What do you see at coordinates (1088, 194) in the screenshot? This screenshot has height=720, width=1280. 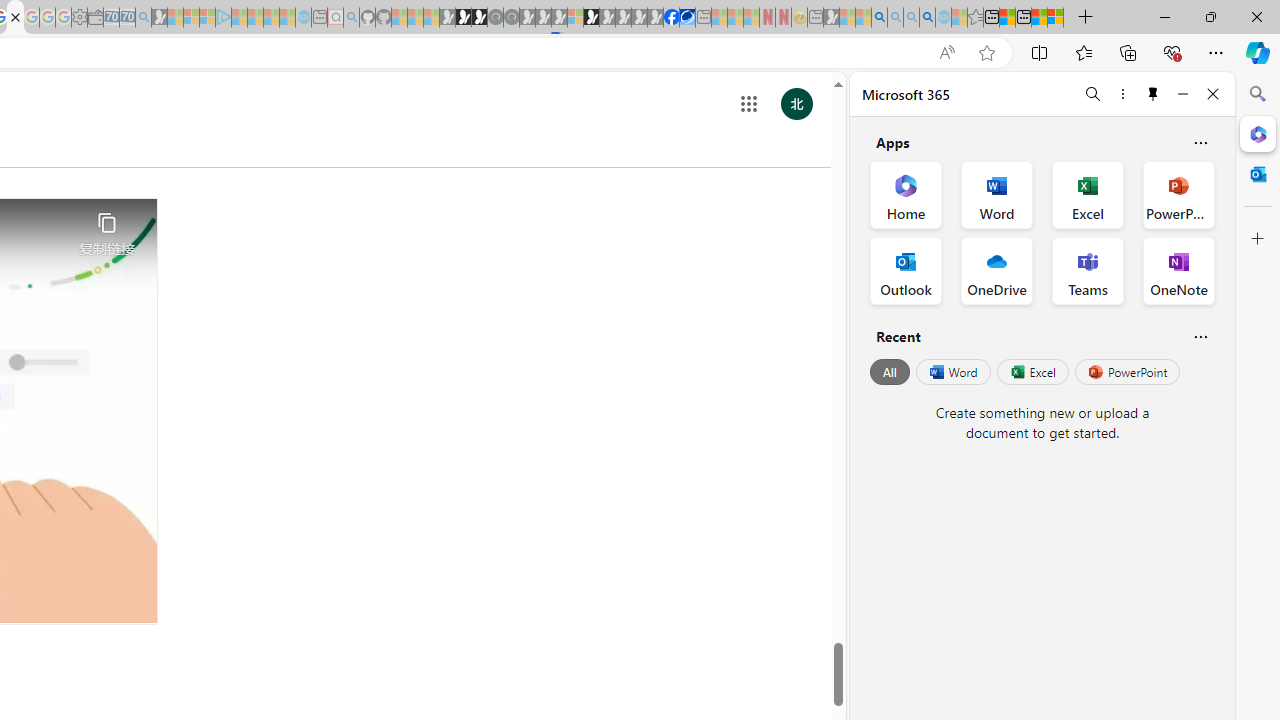 I see `Excel Office App` at bounding box center [1088, 194].